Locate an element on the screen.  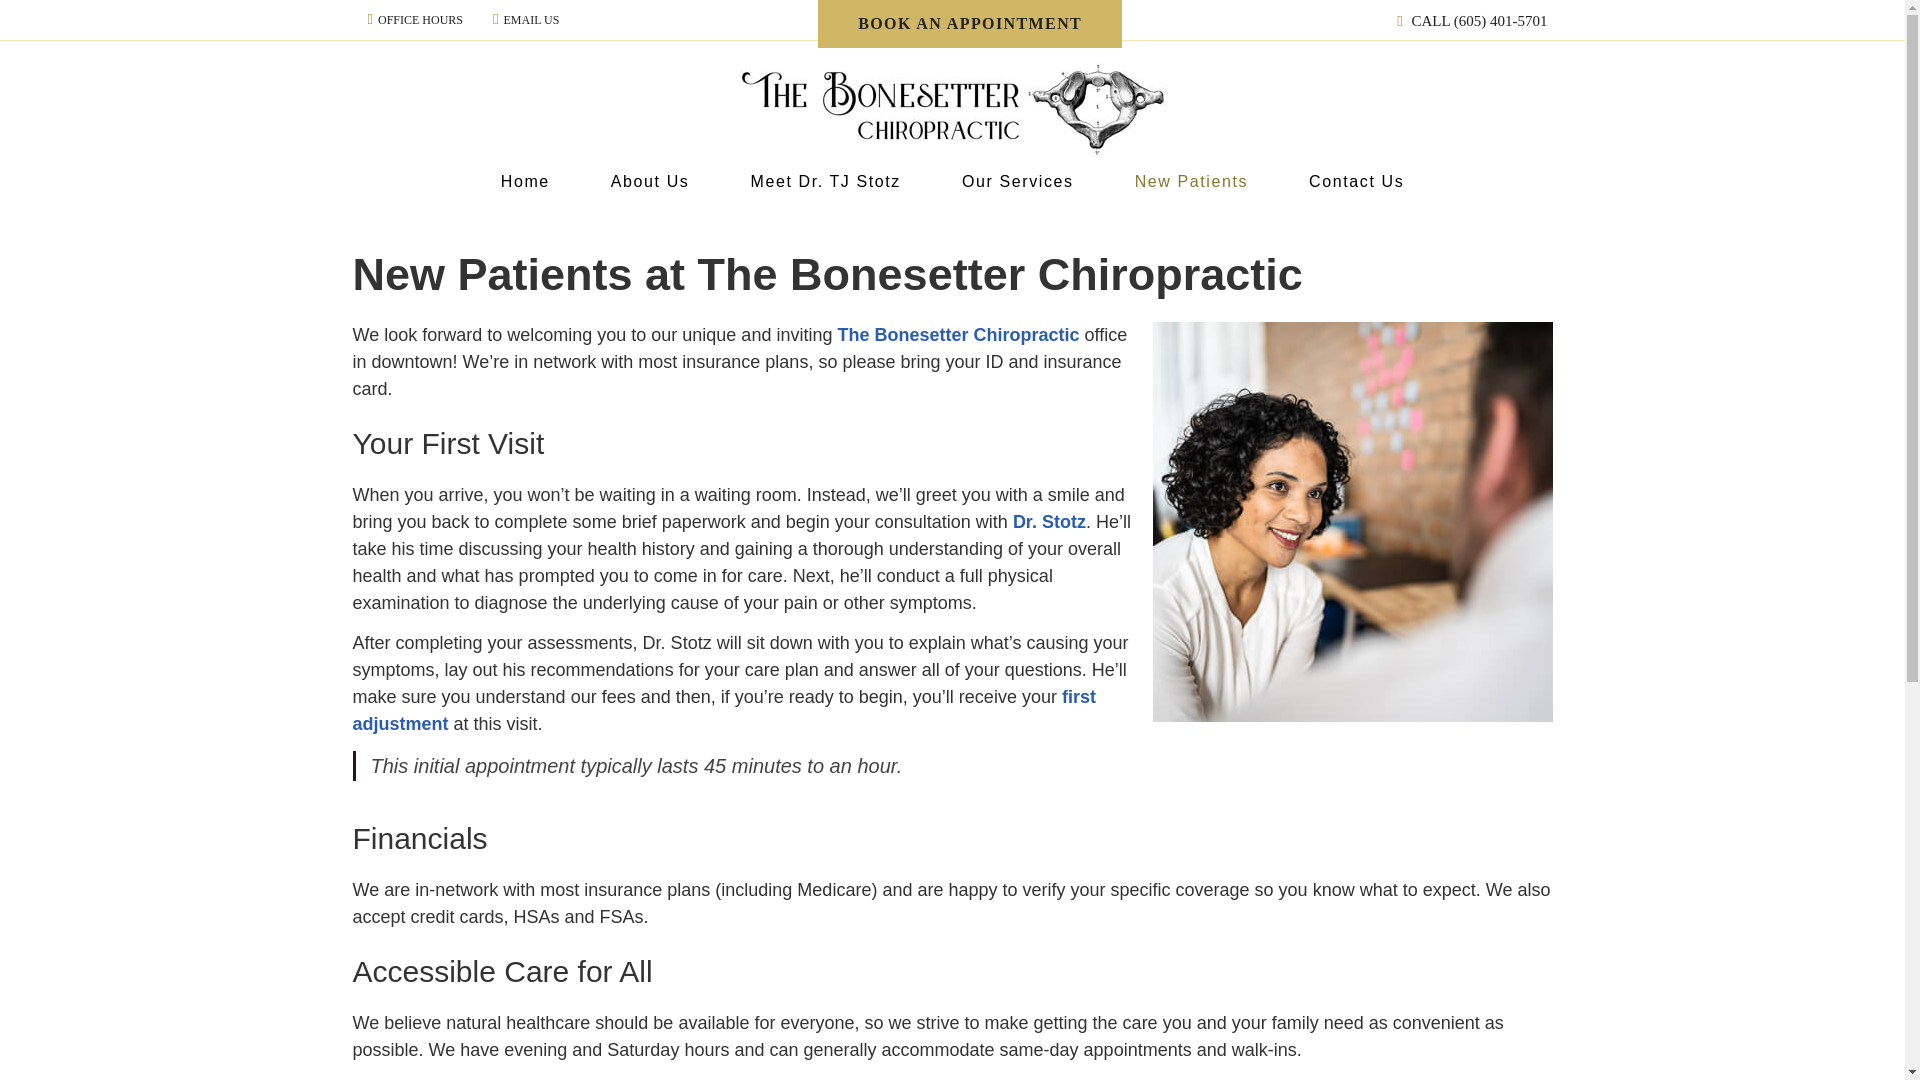
The Bonesetter Chiropractic is located at coordinates (952, 154).